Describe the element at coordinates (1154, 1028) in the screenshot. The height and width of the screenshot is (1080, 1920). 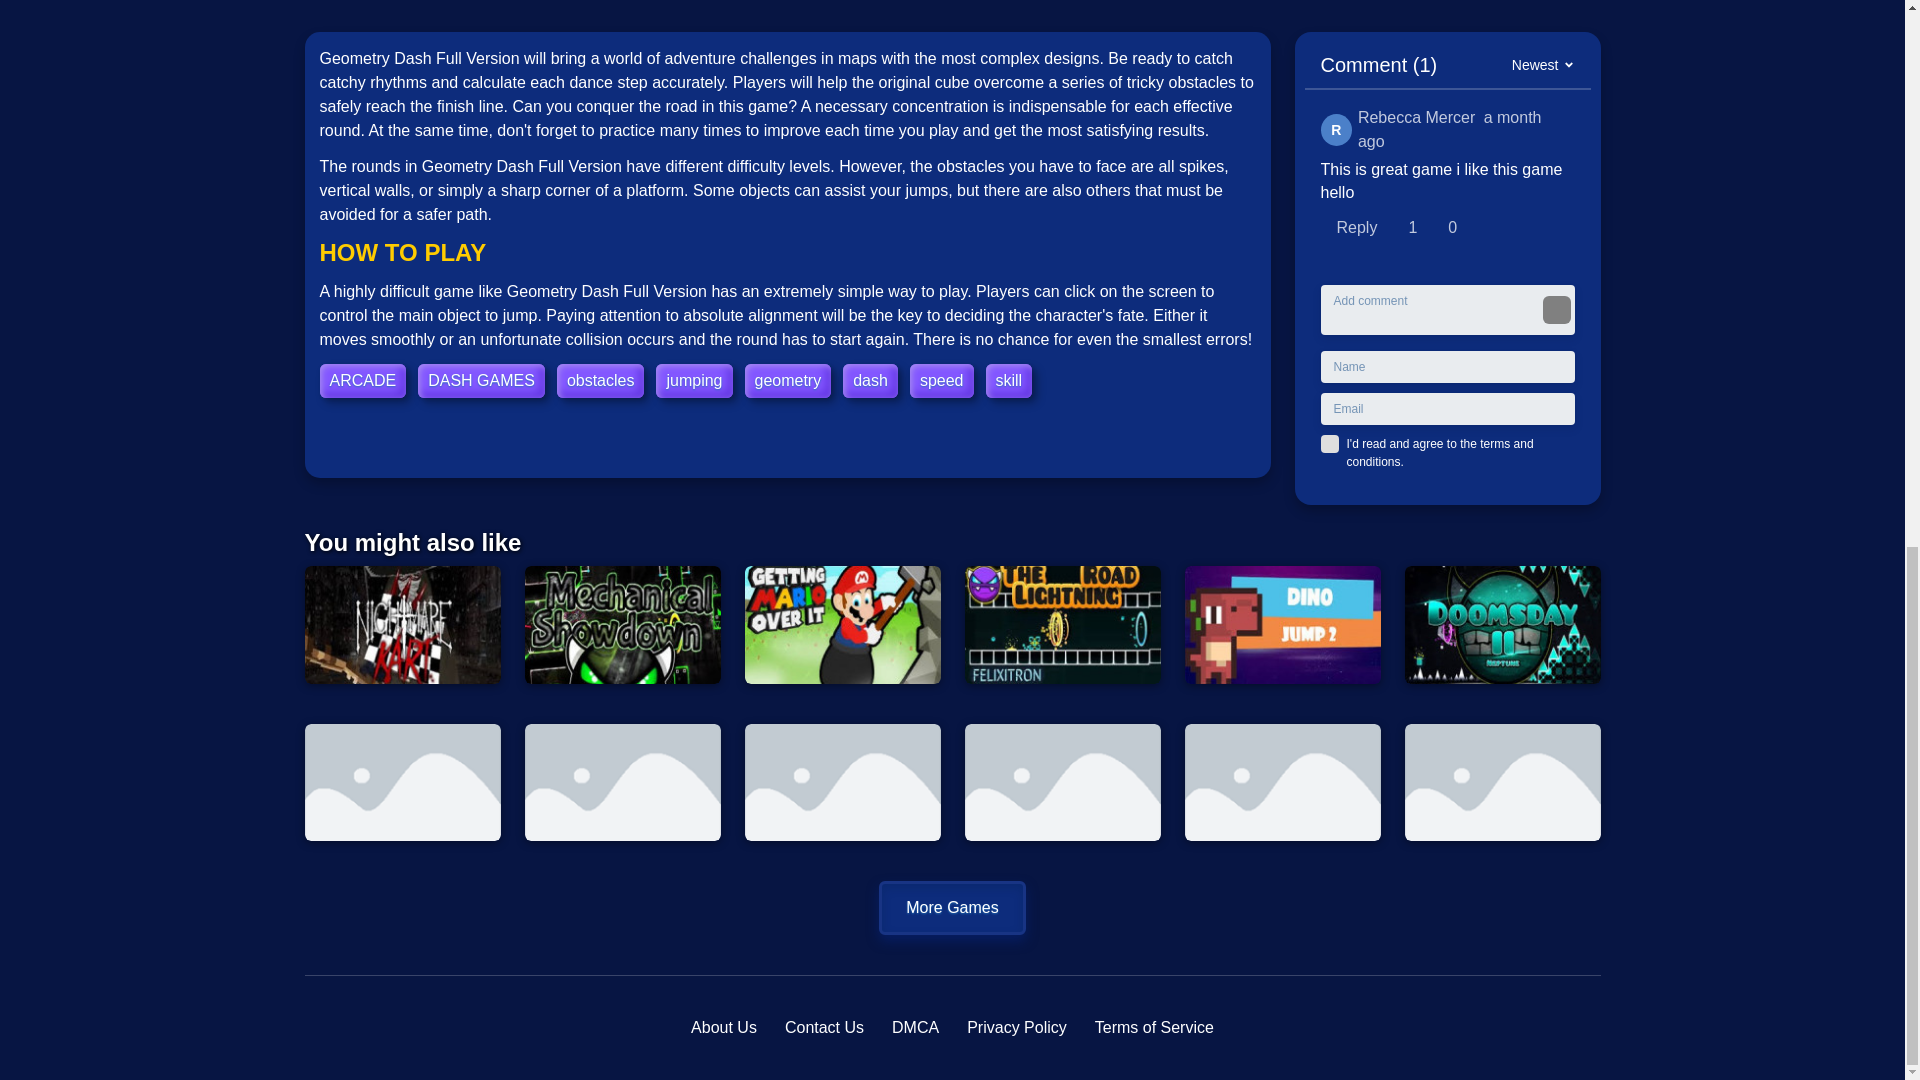
I see `Terms of Service` at that location.